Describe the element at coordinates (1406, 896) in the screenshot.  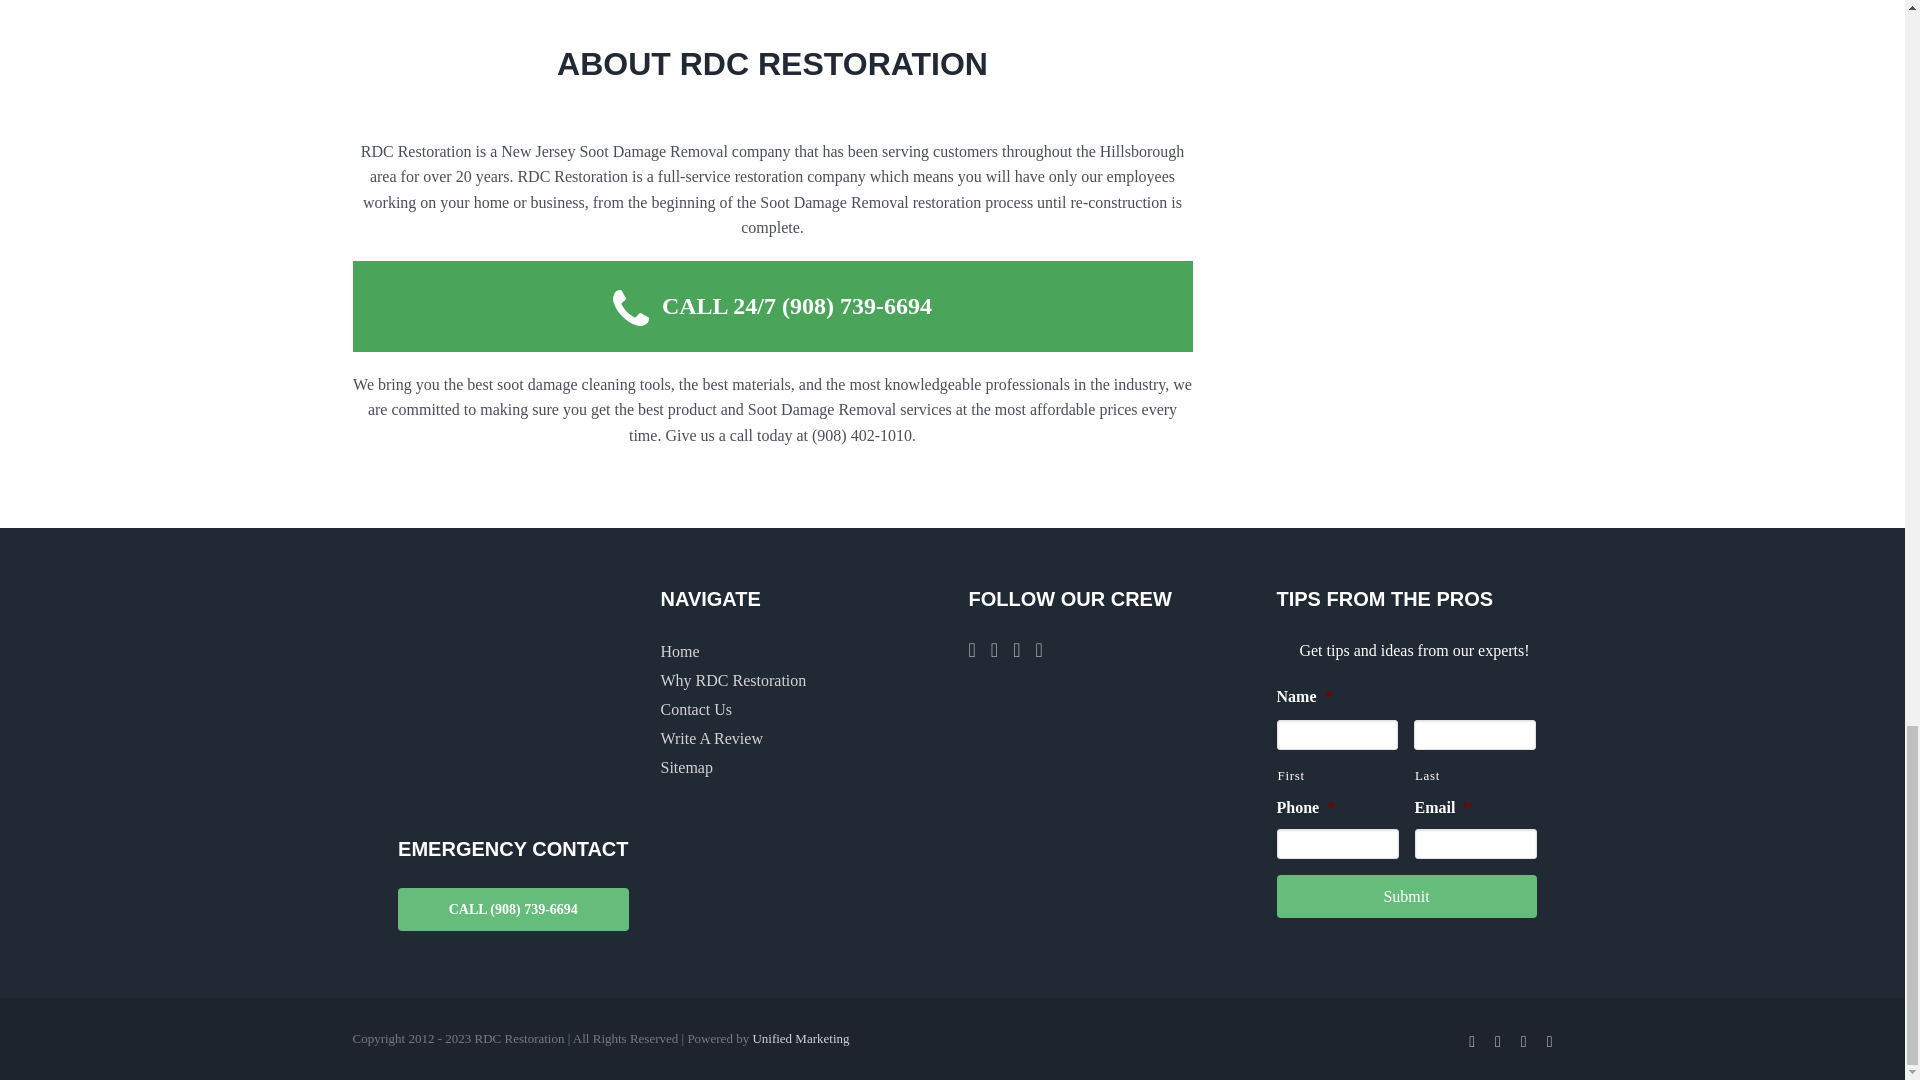
I see `Submit` at that location.